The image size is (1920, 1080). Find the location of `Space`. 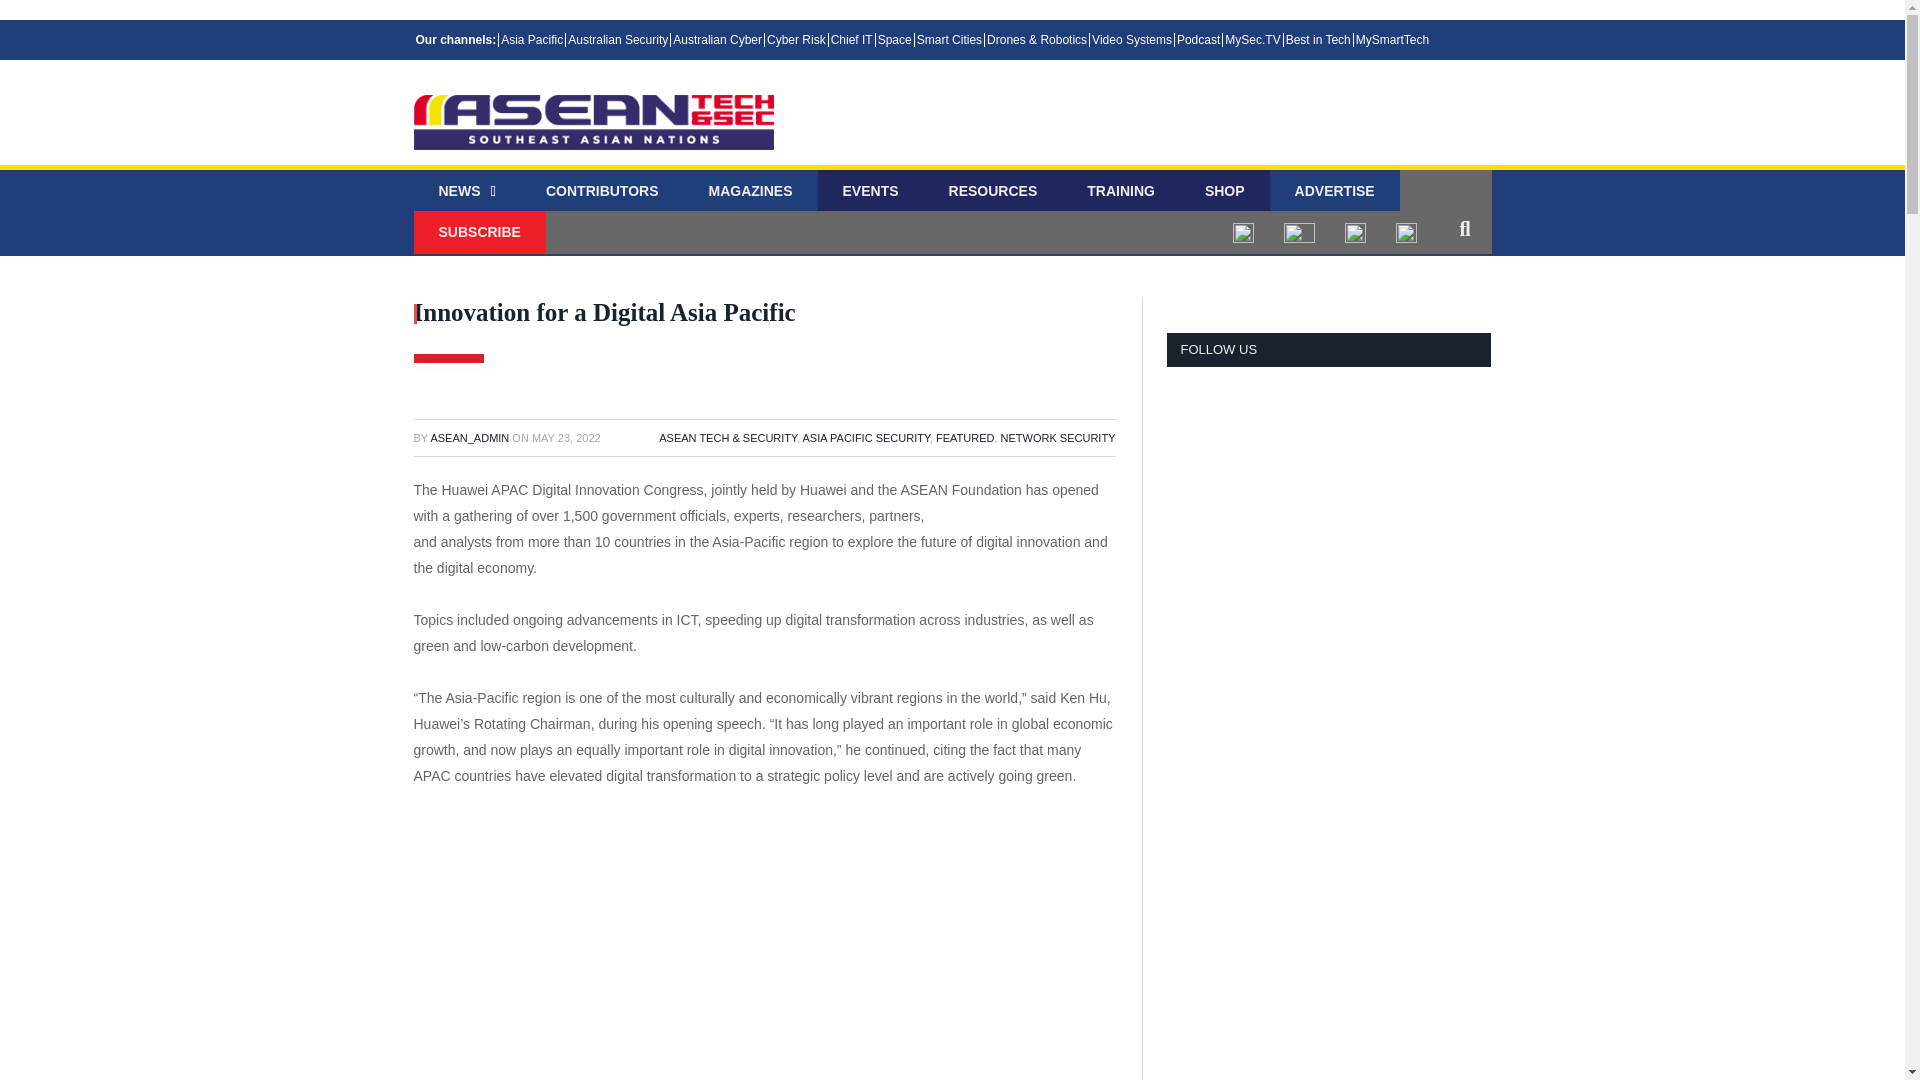

Space is located at coordinates (894, 40).